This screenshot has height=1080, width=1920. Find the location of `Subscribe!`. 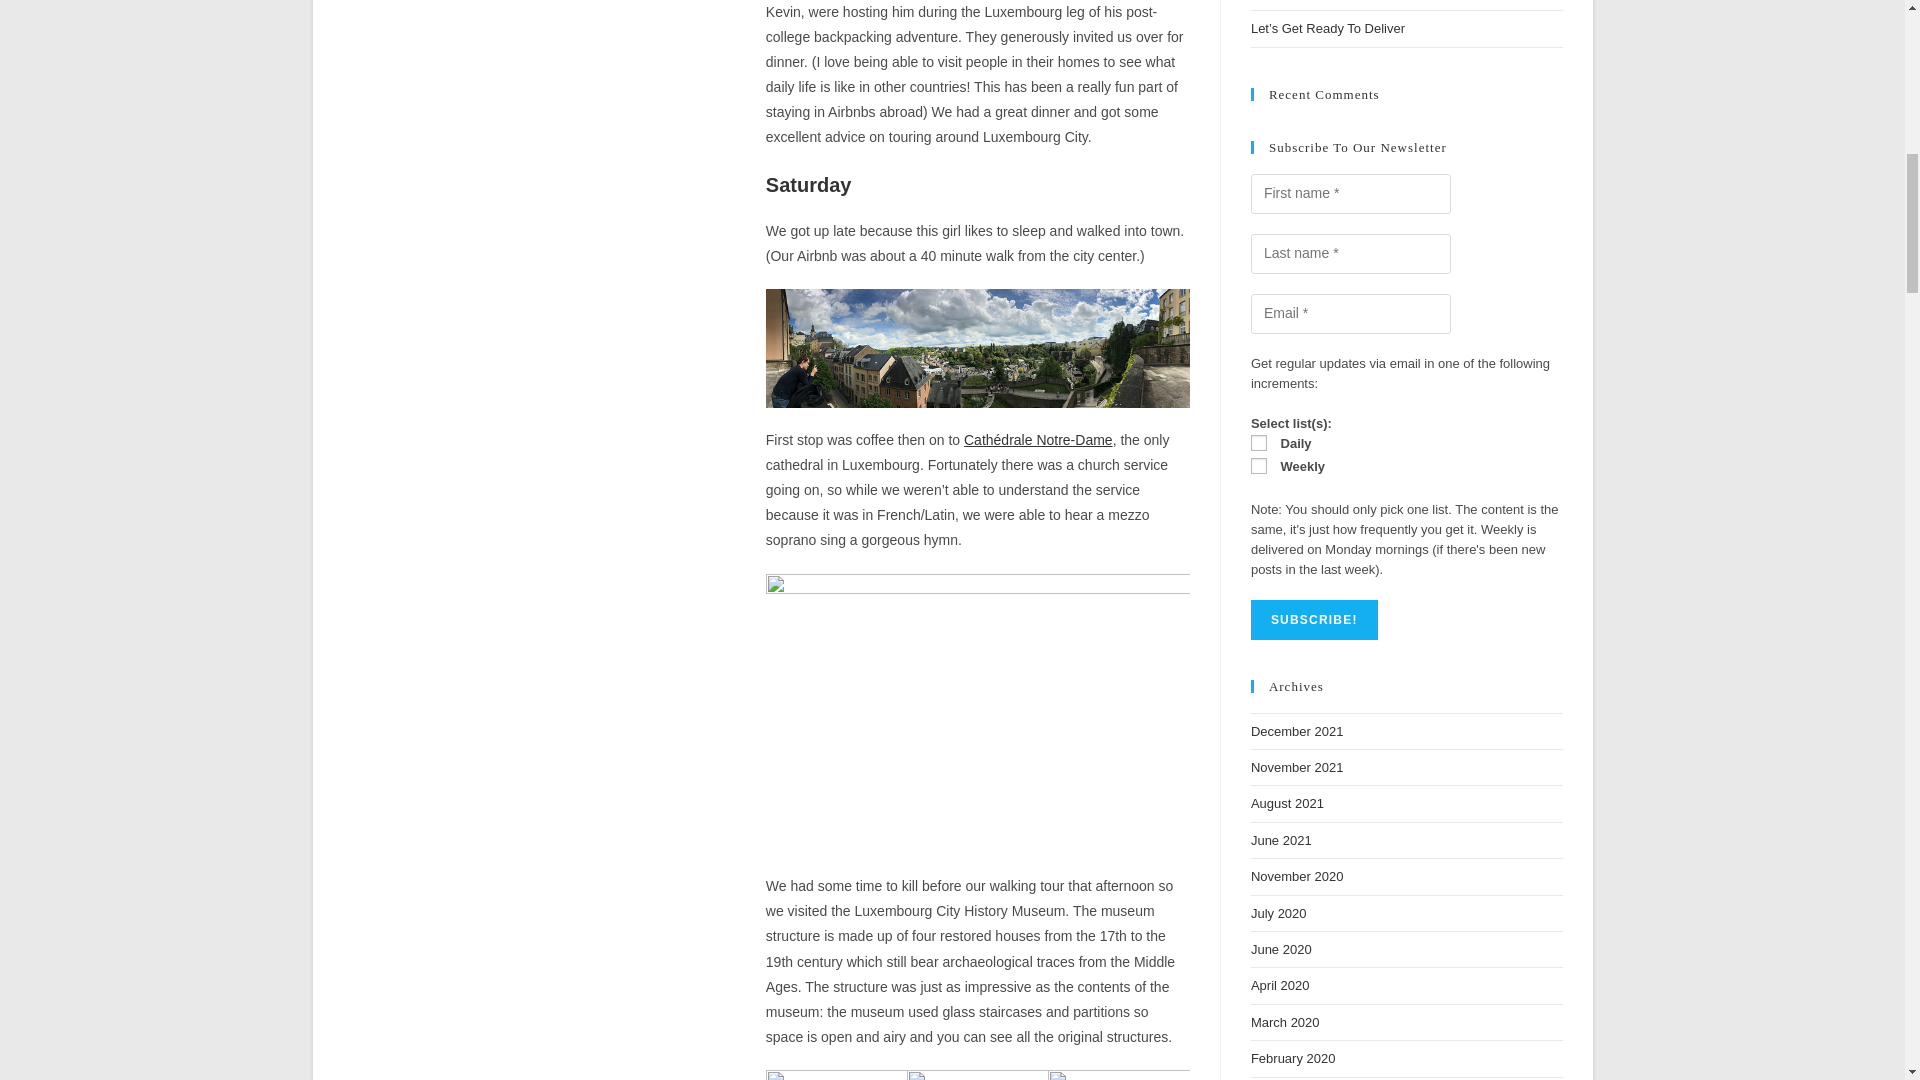

Subscribe! is located at coordinates (1314, 620).